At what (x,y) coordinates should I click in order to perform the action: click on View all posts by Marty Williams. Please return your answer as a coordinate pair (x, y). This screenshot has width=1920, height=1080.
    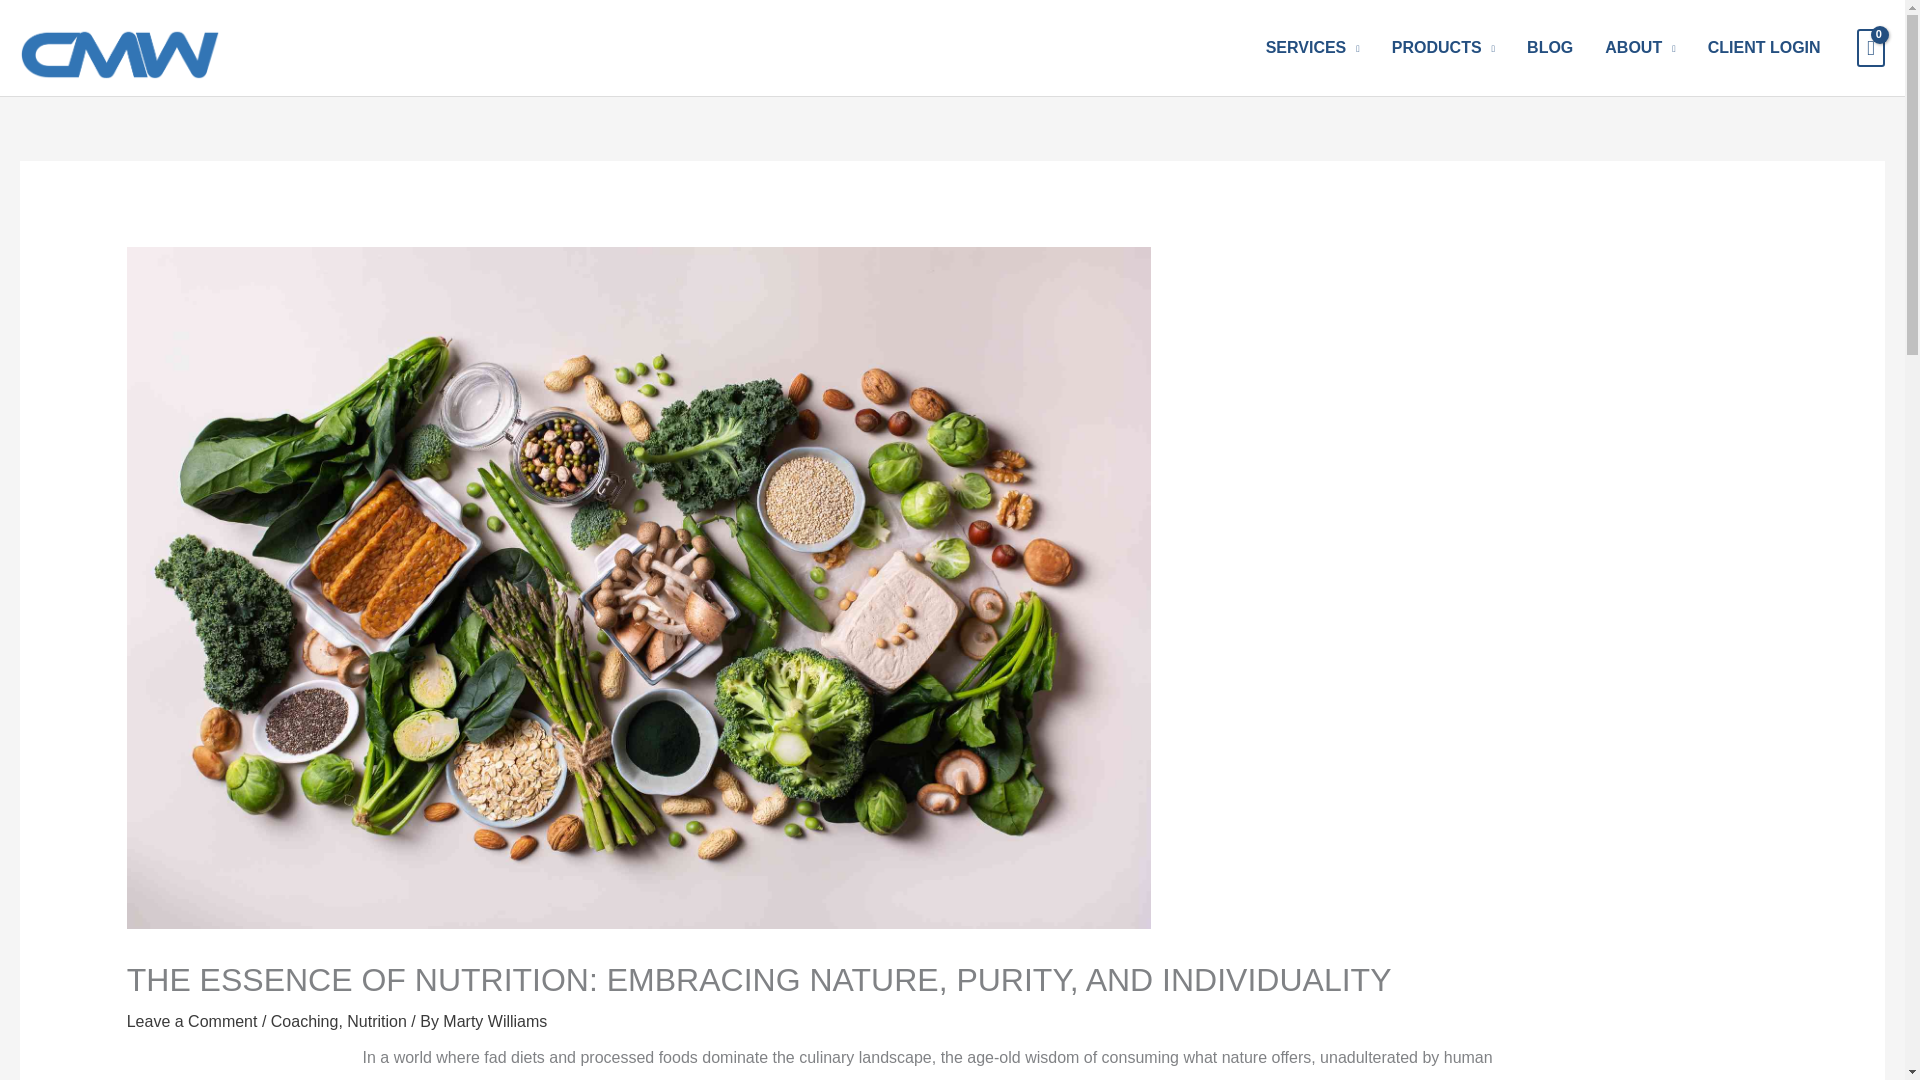
    Looking at the image, I should click on (495, 1022).